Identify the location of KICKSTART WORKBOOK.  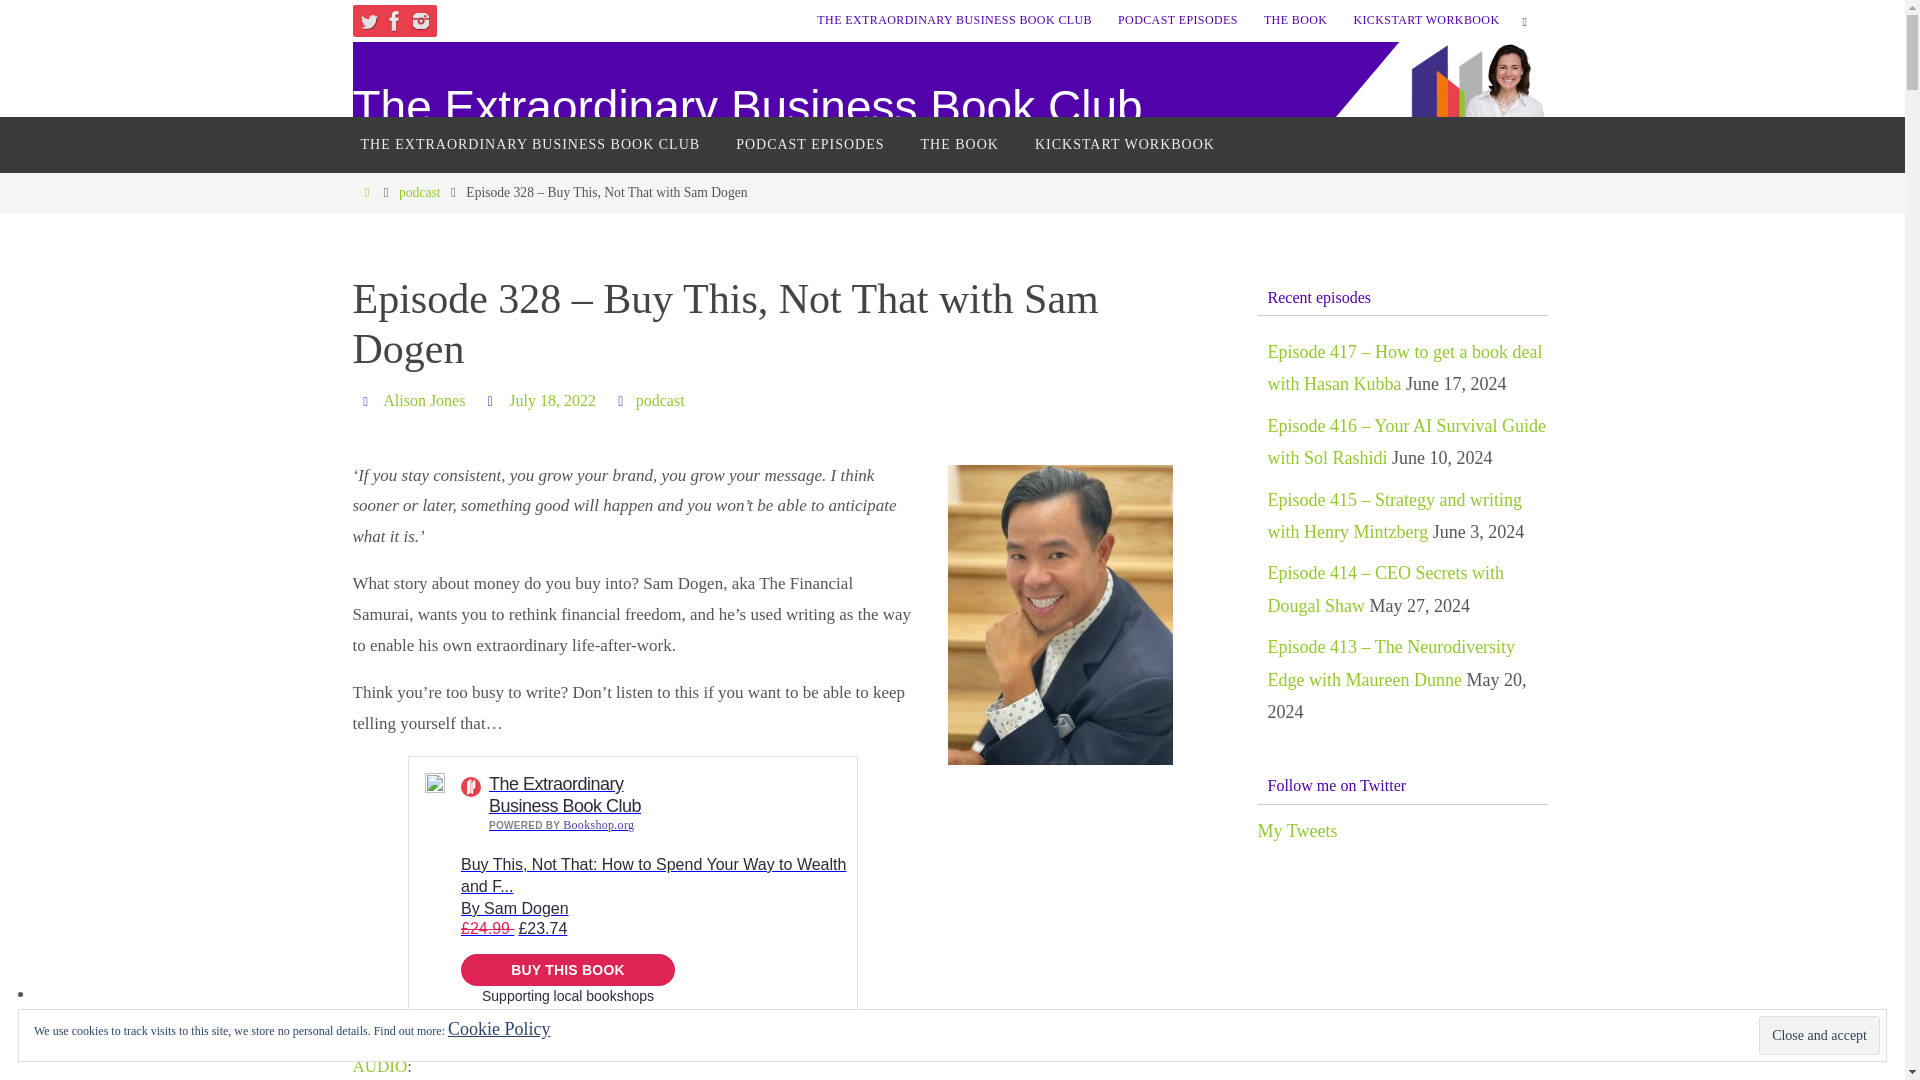
(1124, 144).